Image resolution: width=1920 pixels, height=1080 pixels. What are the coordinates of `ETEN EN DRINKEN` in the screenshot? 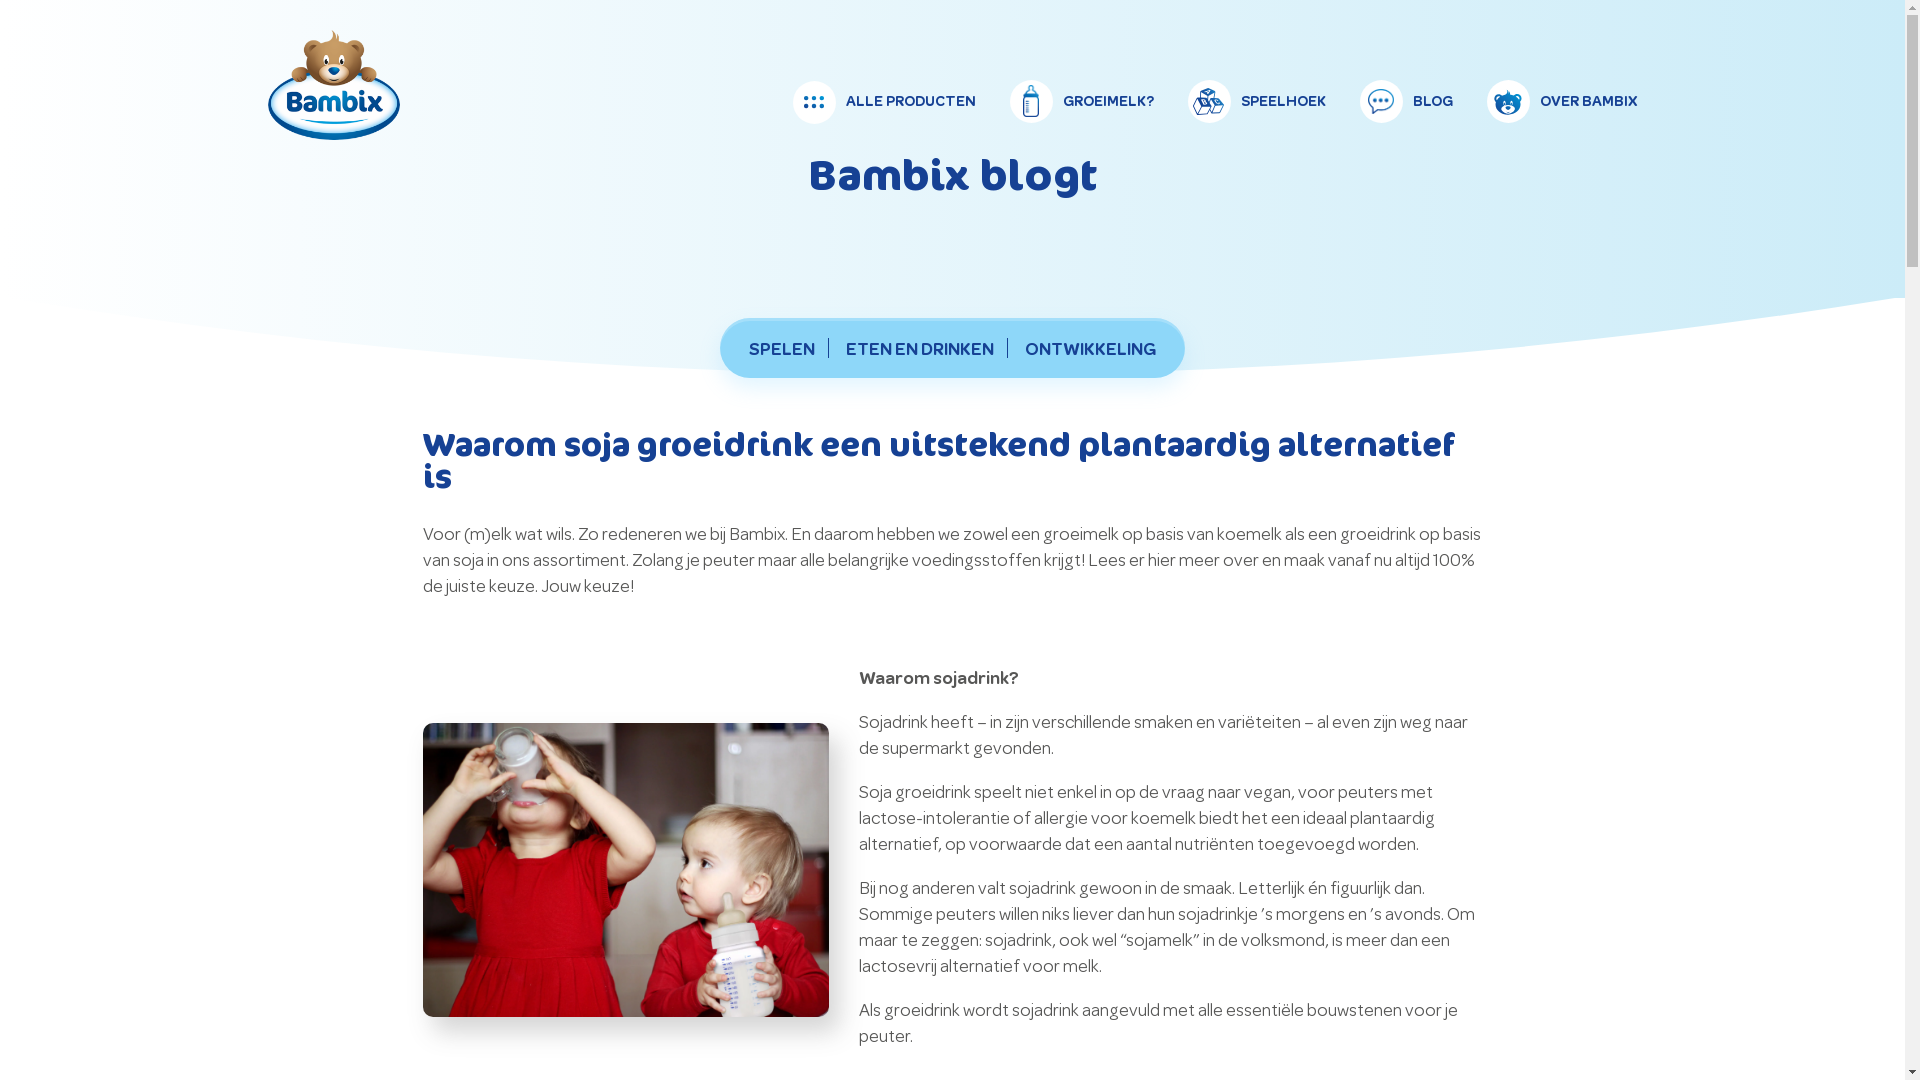 It's located at (920, 350).